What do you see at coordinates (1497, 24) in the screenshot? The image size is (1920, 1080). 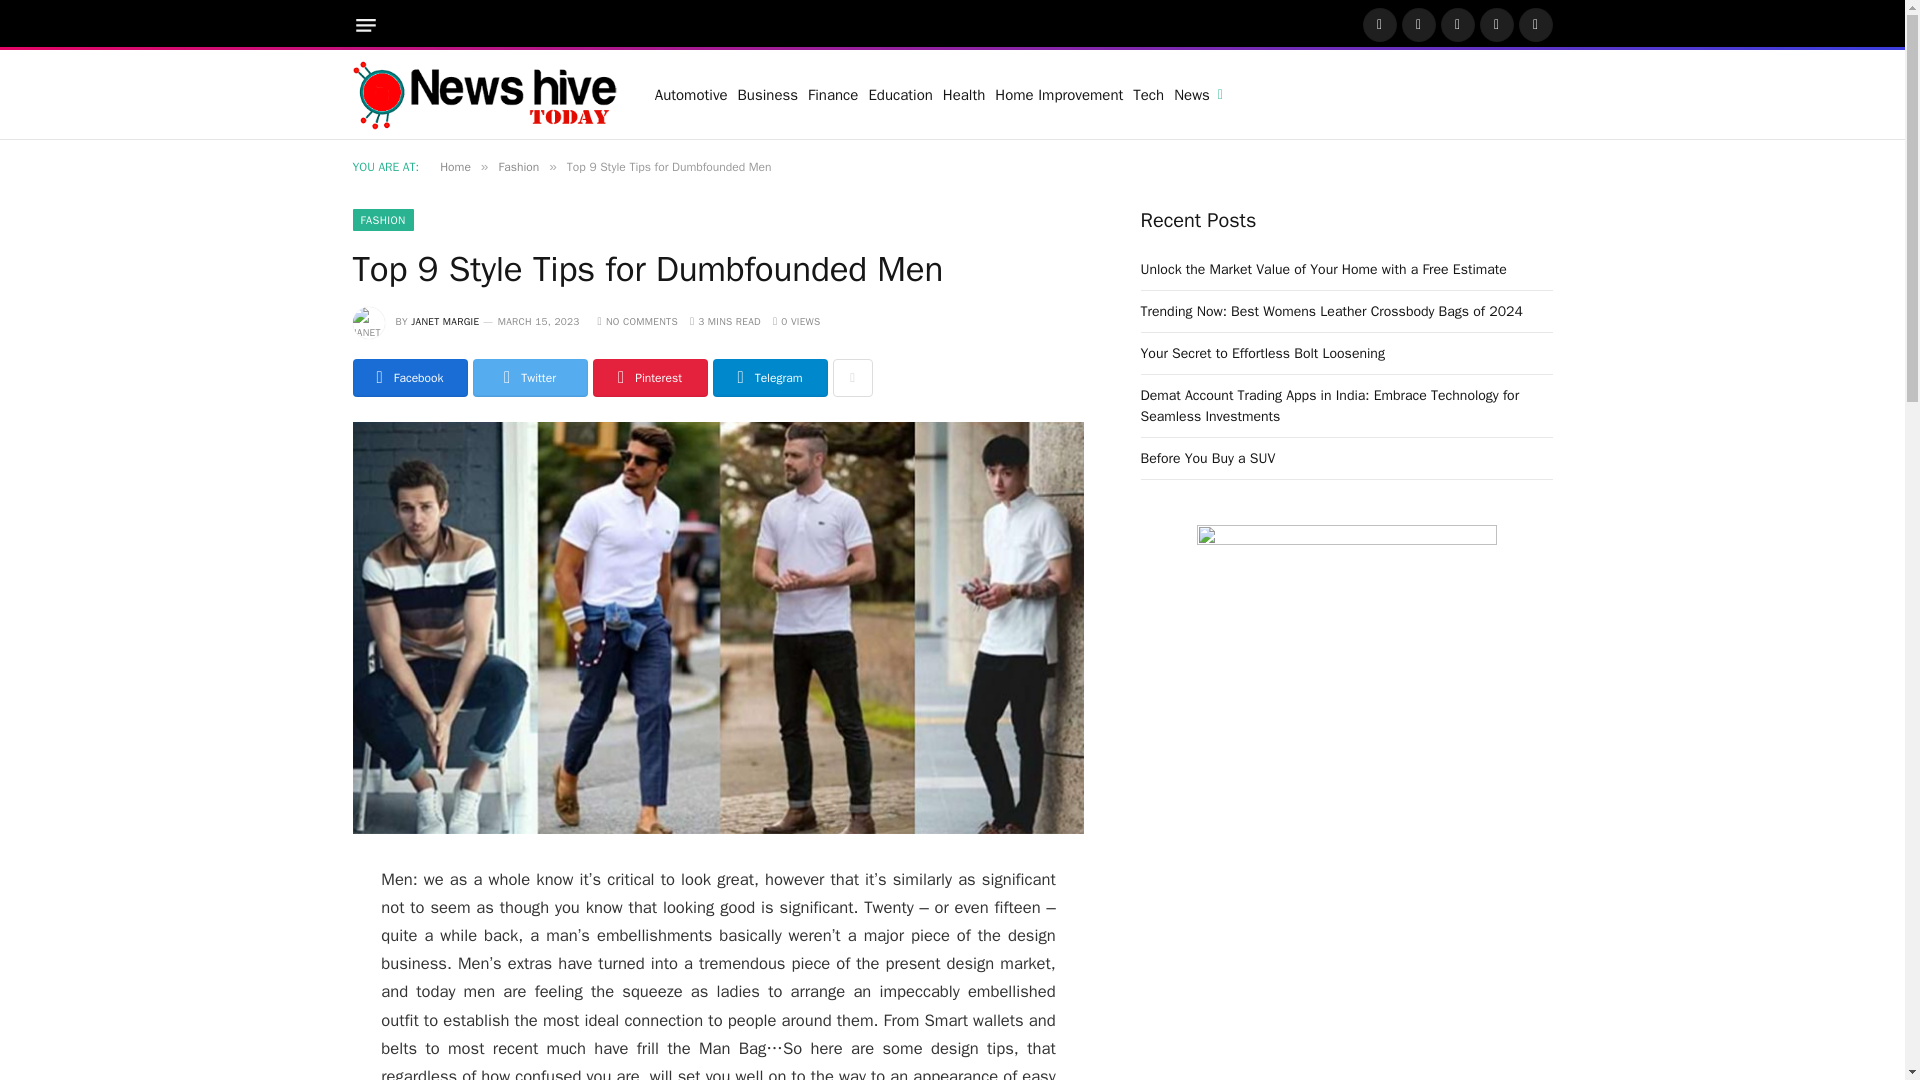 I see `Pinterest` at bounding box center [1497, 24].